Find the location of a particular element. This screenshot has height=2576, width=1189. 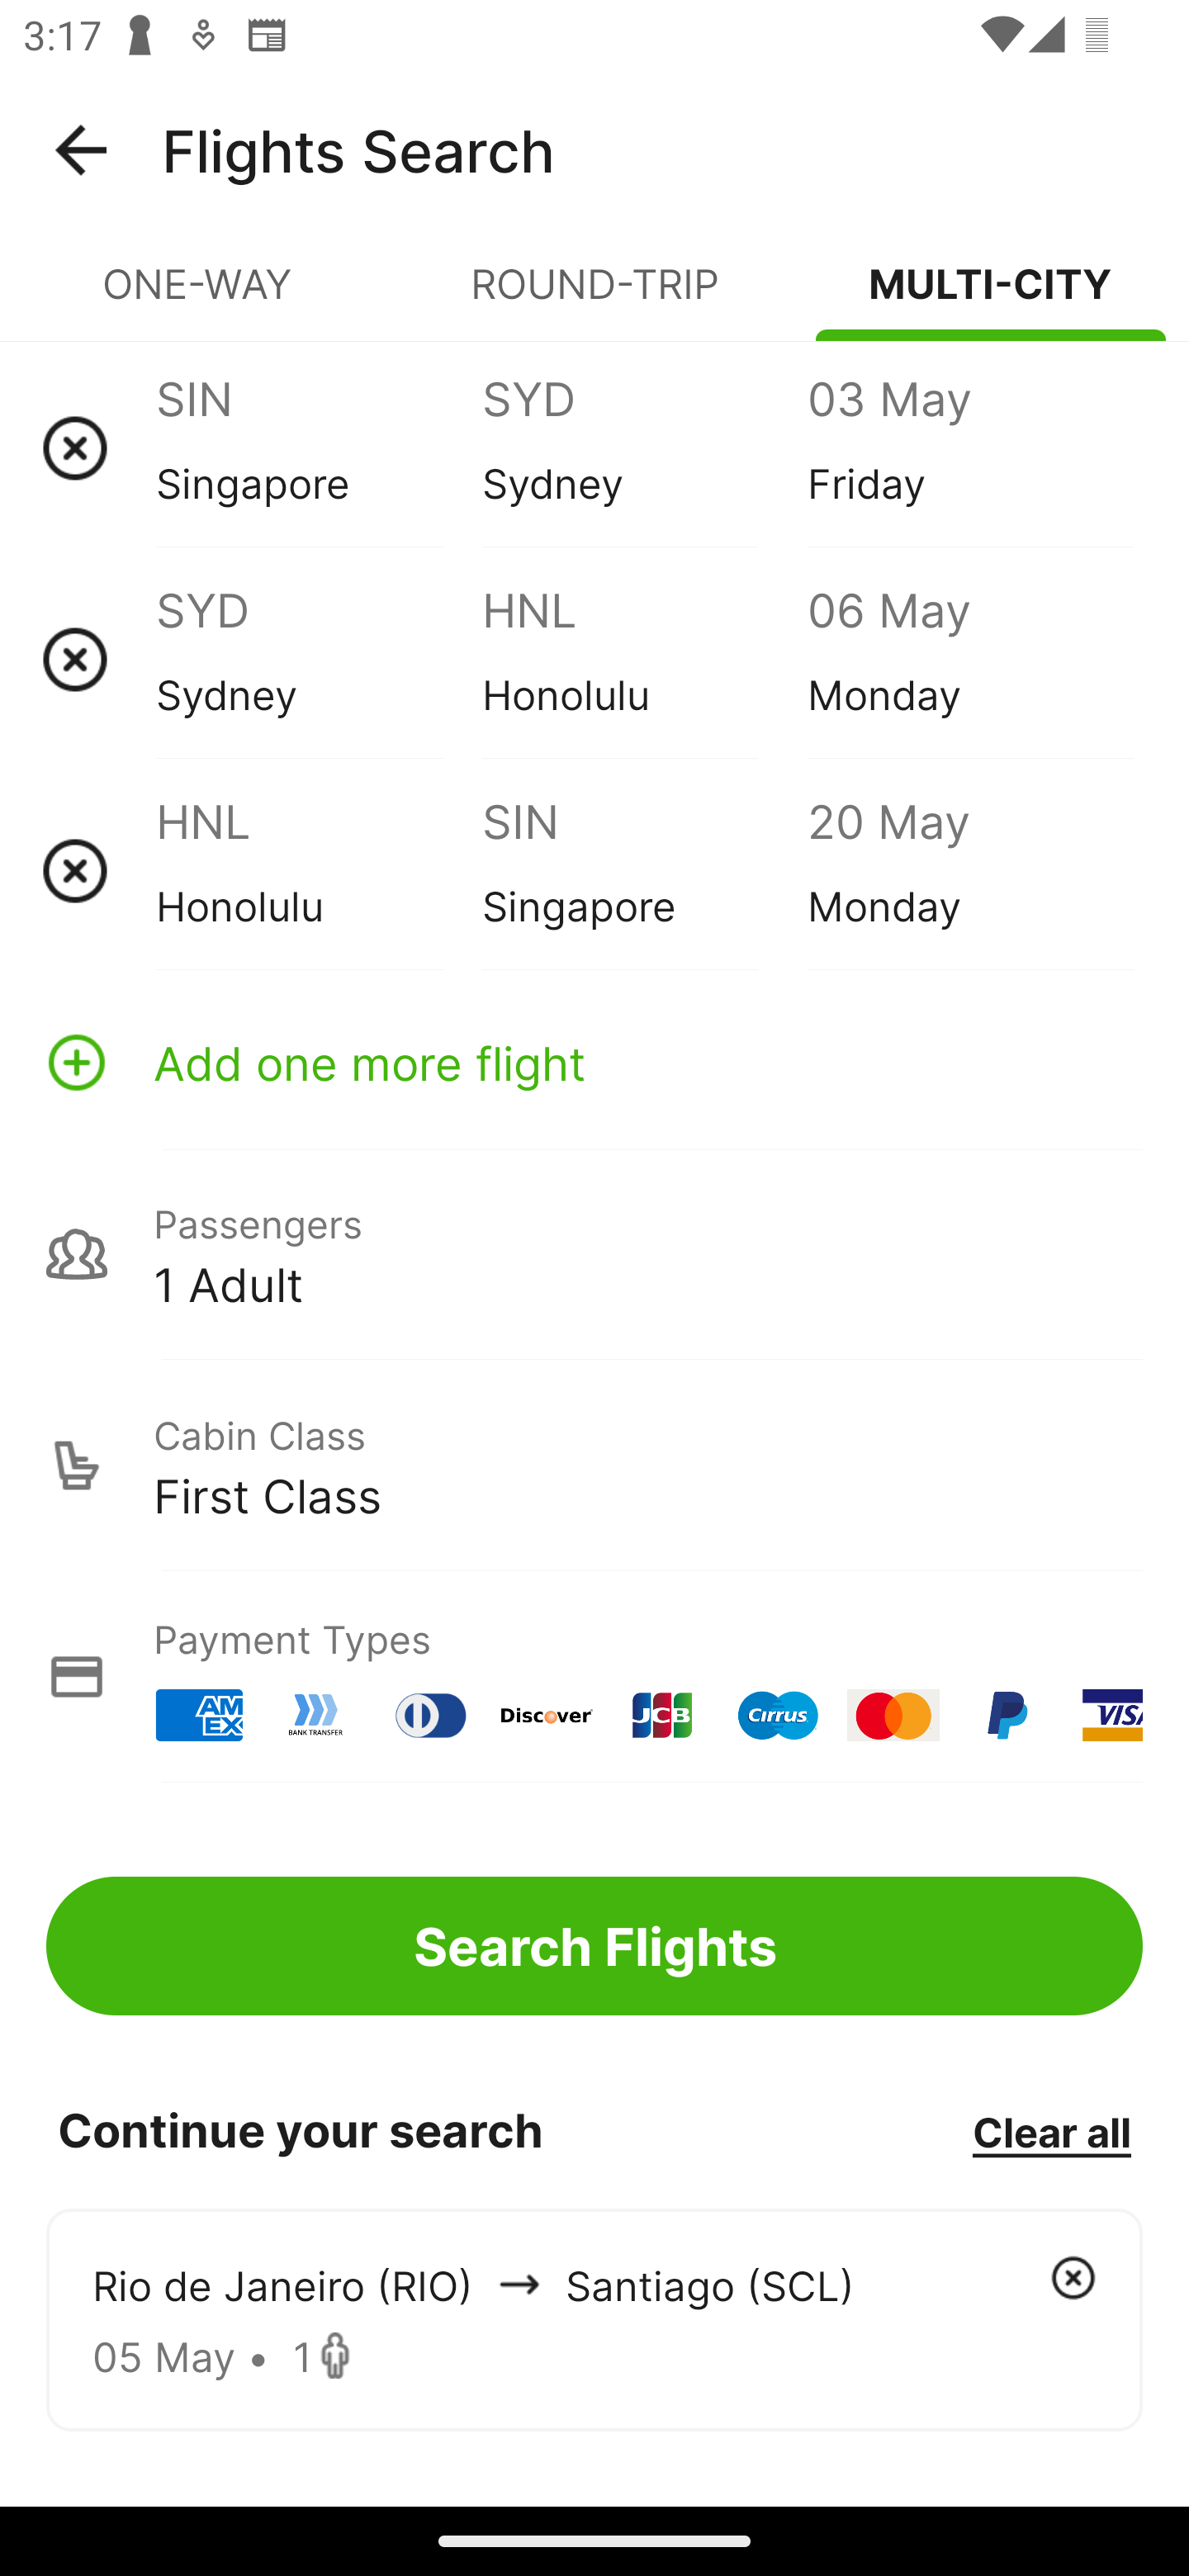

Cabin Class First Class is located at coordinates (594, 1466).